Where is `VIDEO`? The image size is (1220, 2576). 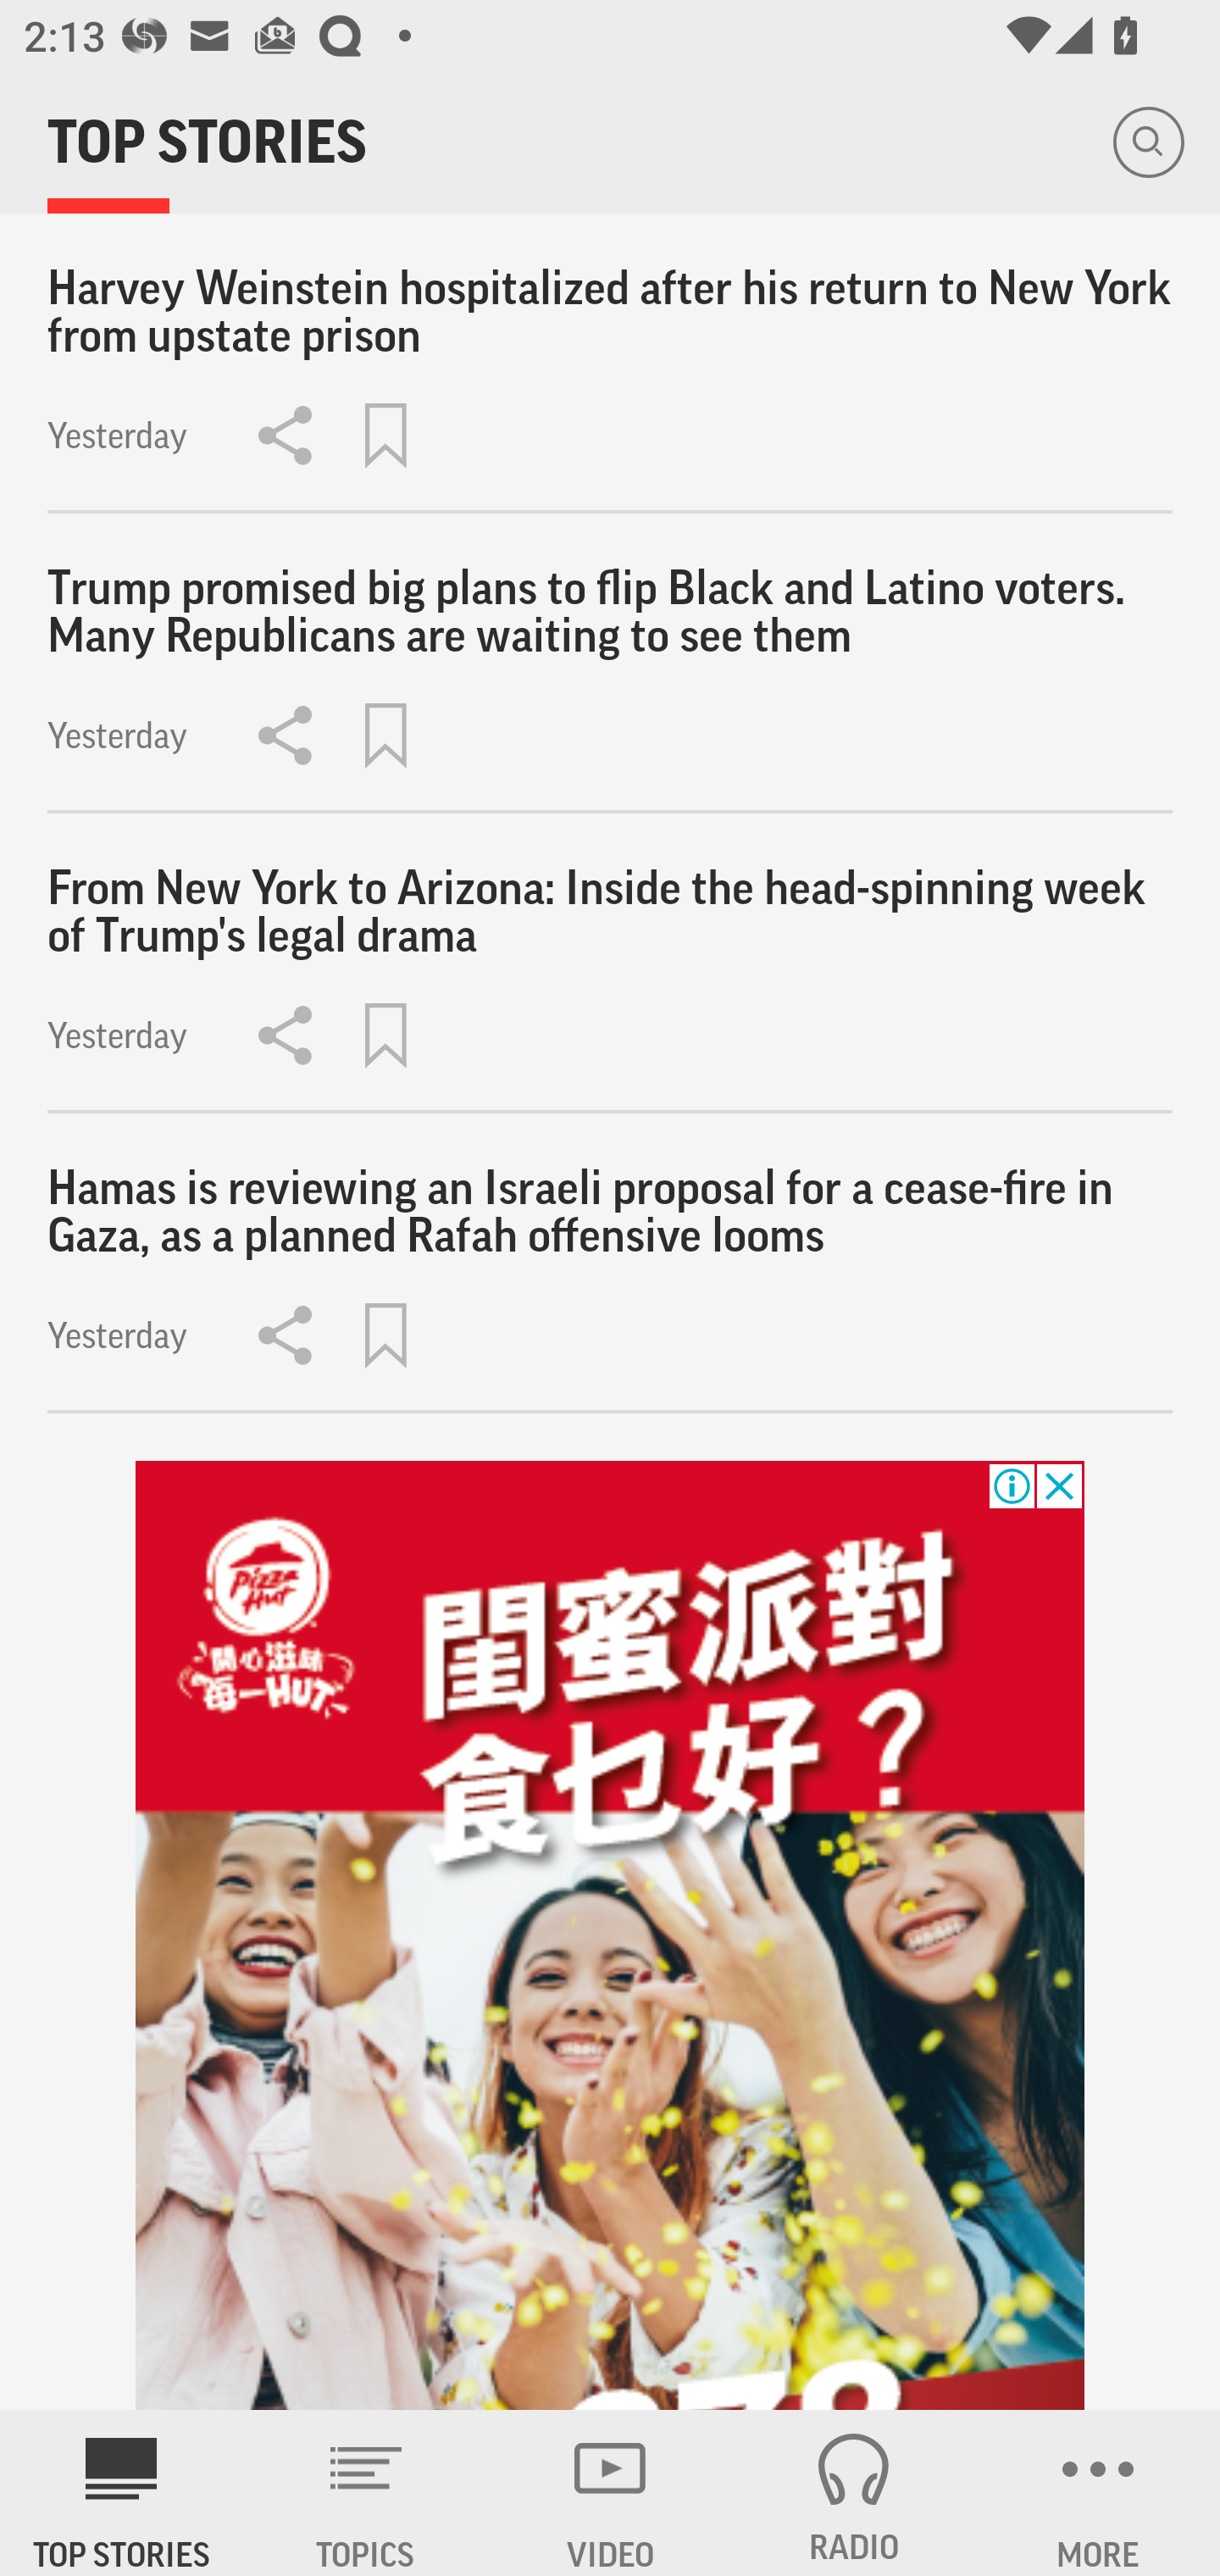 VIDEO is located at coordinates (610, 2493).